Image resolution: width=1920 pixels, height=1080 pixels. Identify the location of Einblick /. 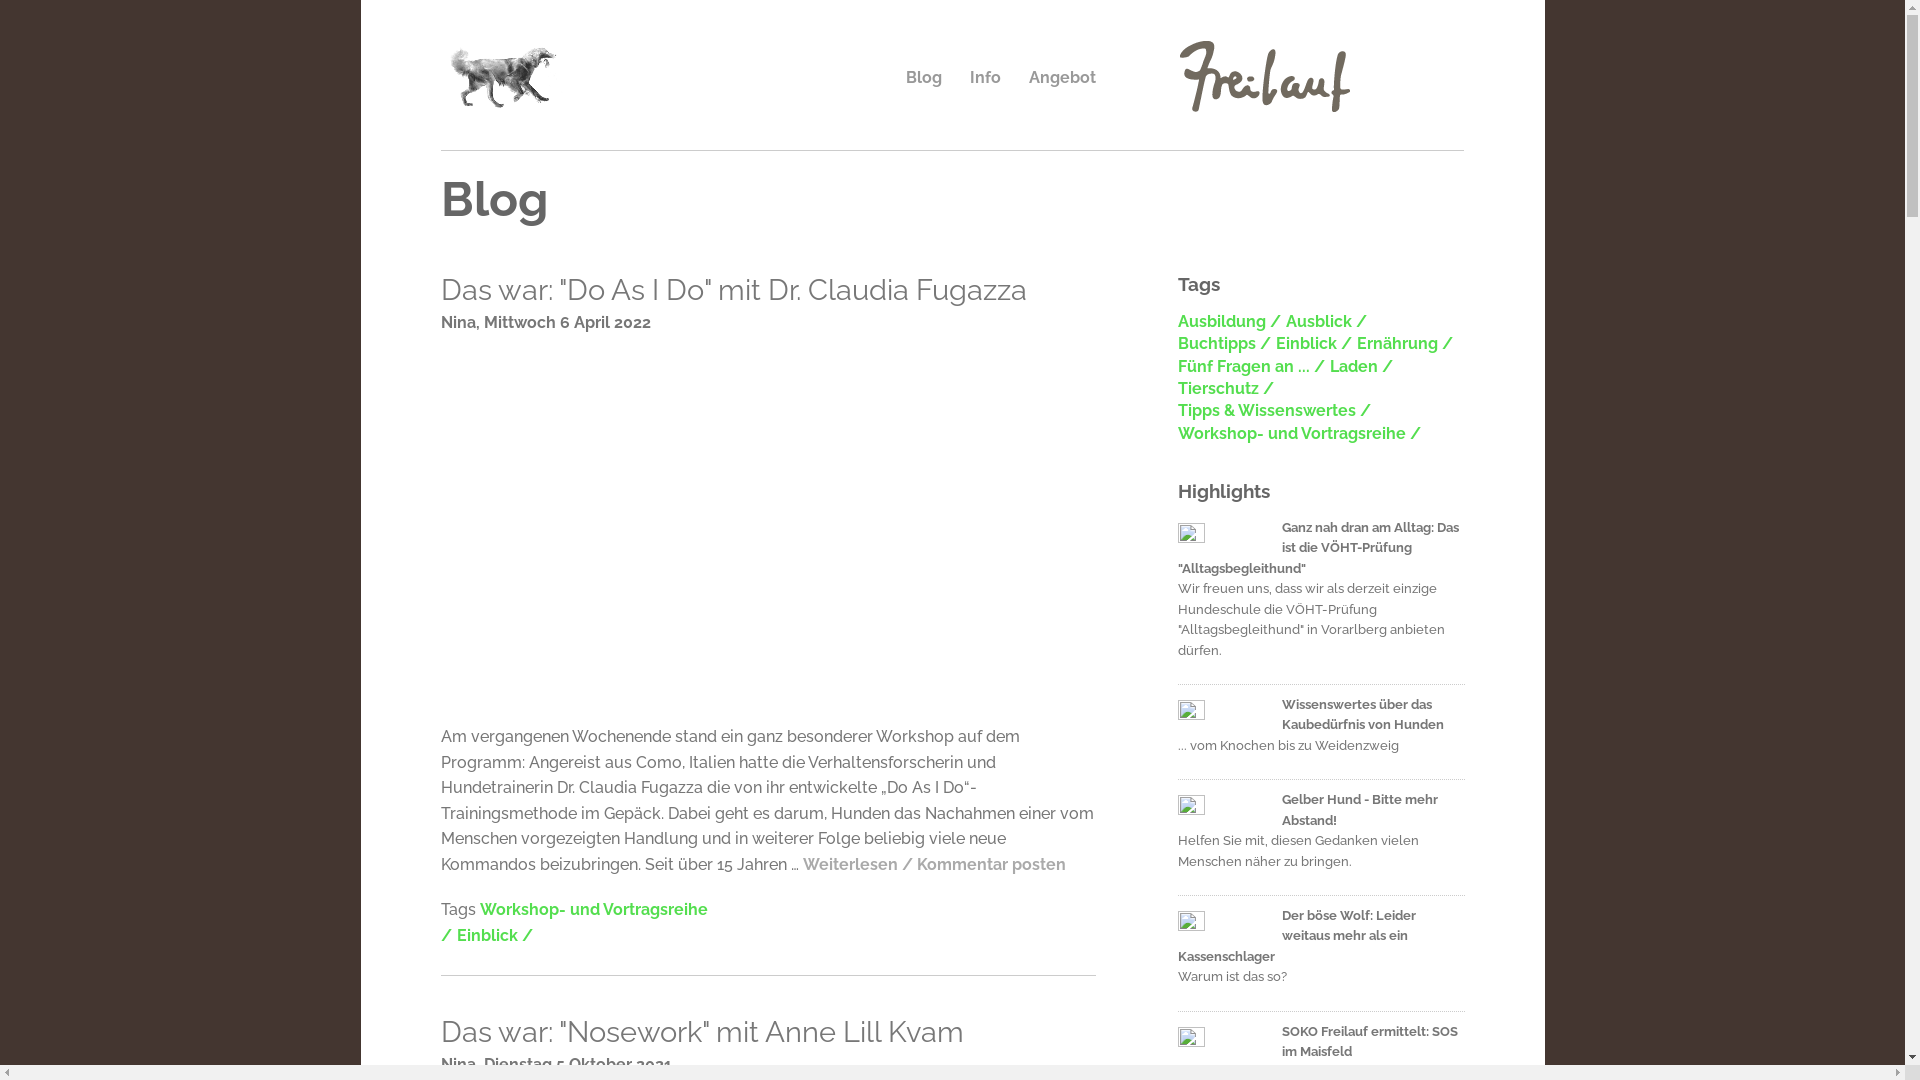
(494, 936).